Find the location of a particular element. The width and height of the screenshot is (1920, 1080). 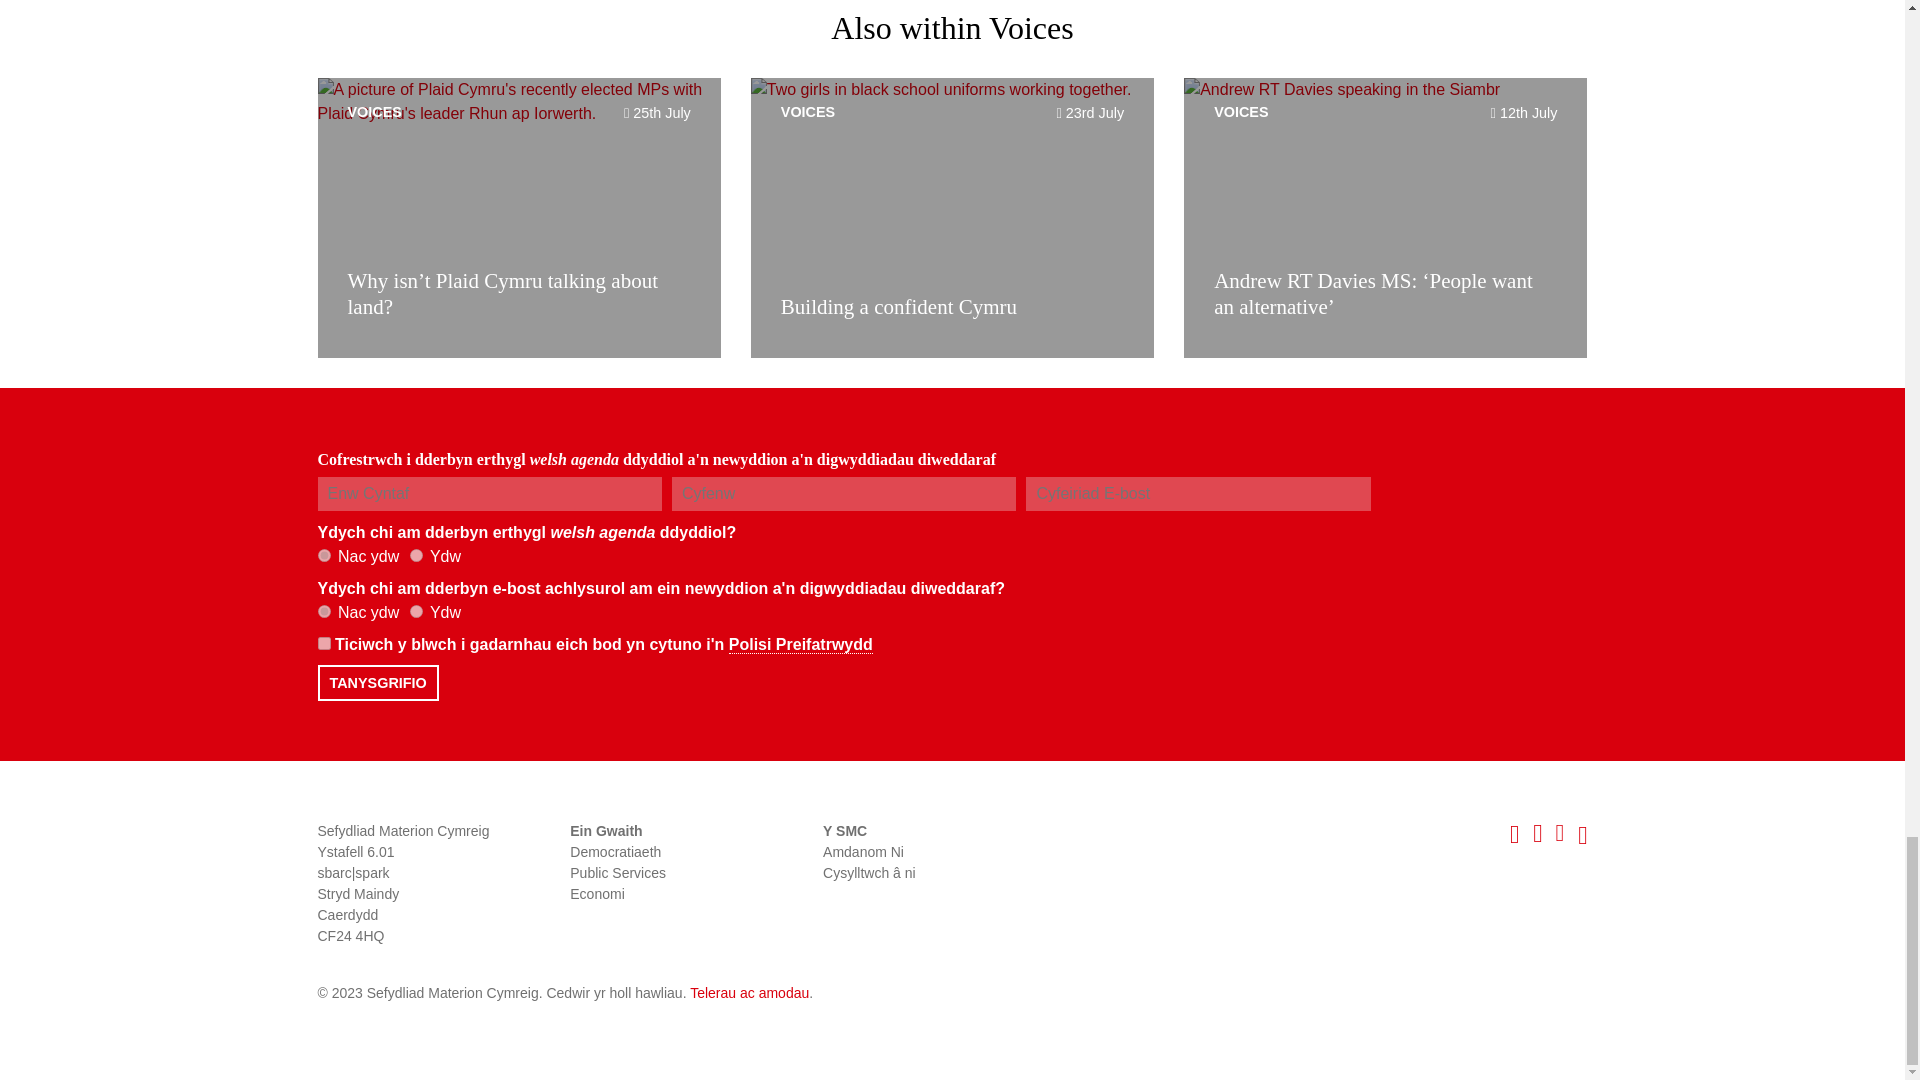

No is located at coordinates (324, 610).